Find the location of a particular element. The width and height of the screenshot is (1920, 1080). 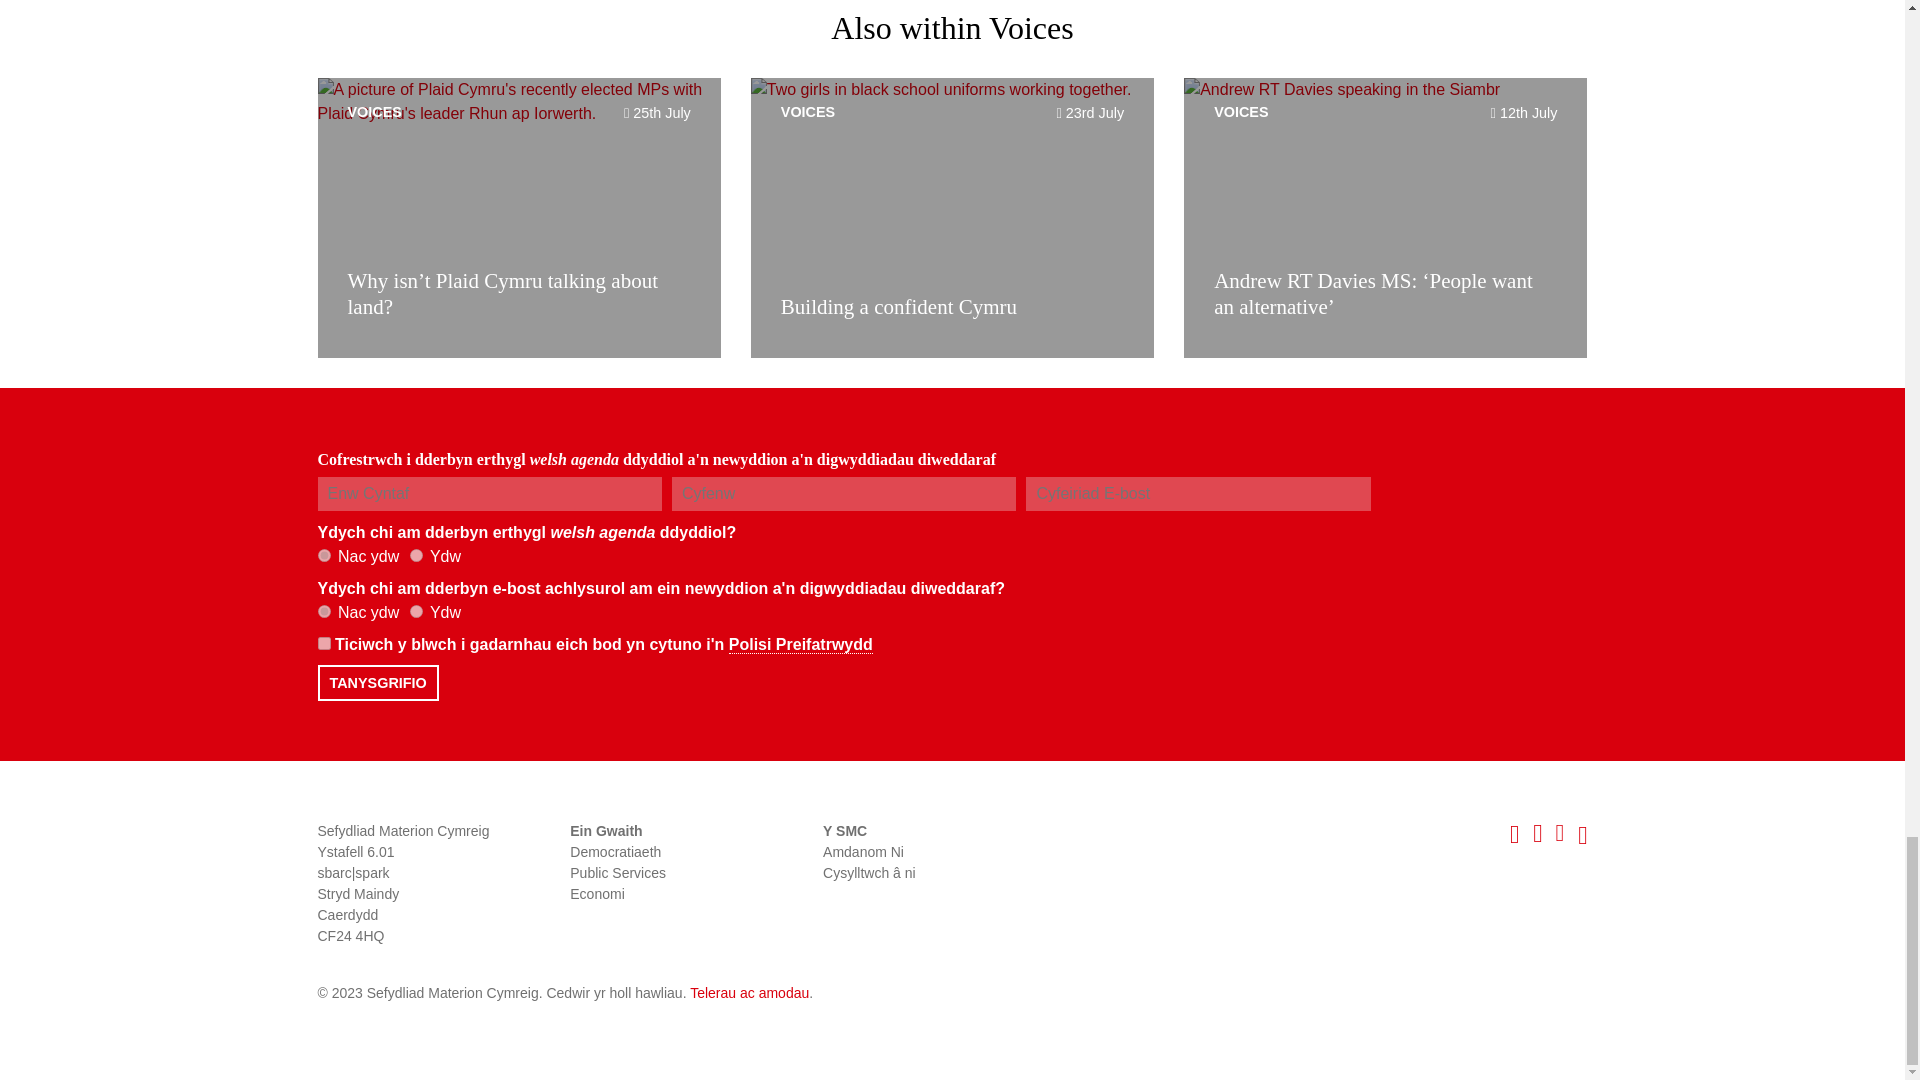

No is located at coordinates (324, 610).